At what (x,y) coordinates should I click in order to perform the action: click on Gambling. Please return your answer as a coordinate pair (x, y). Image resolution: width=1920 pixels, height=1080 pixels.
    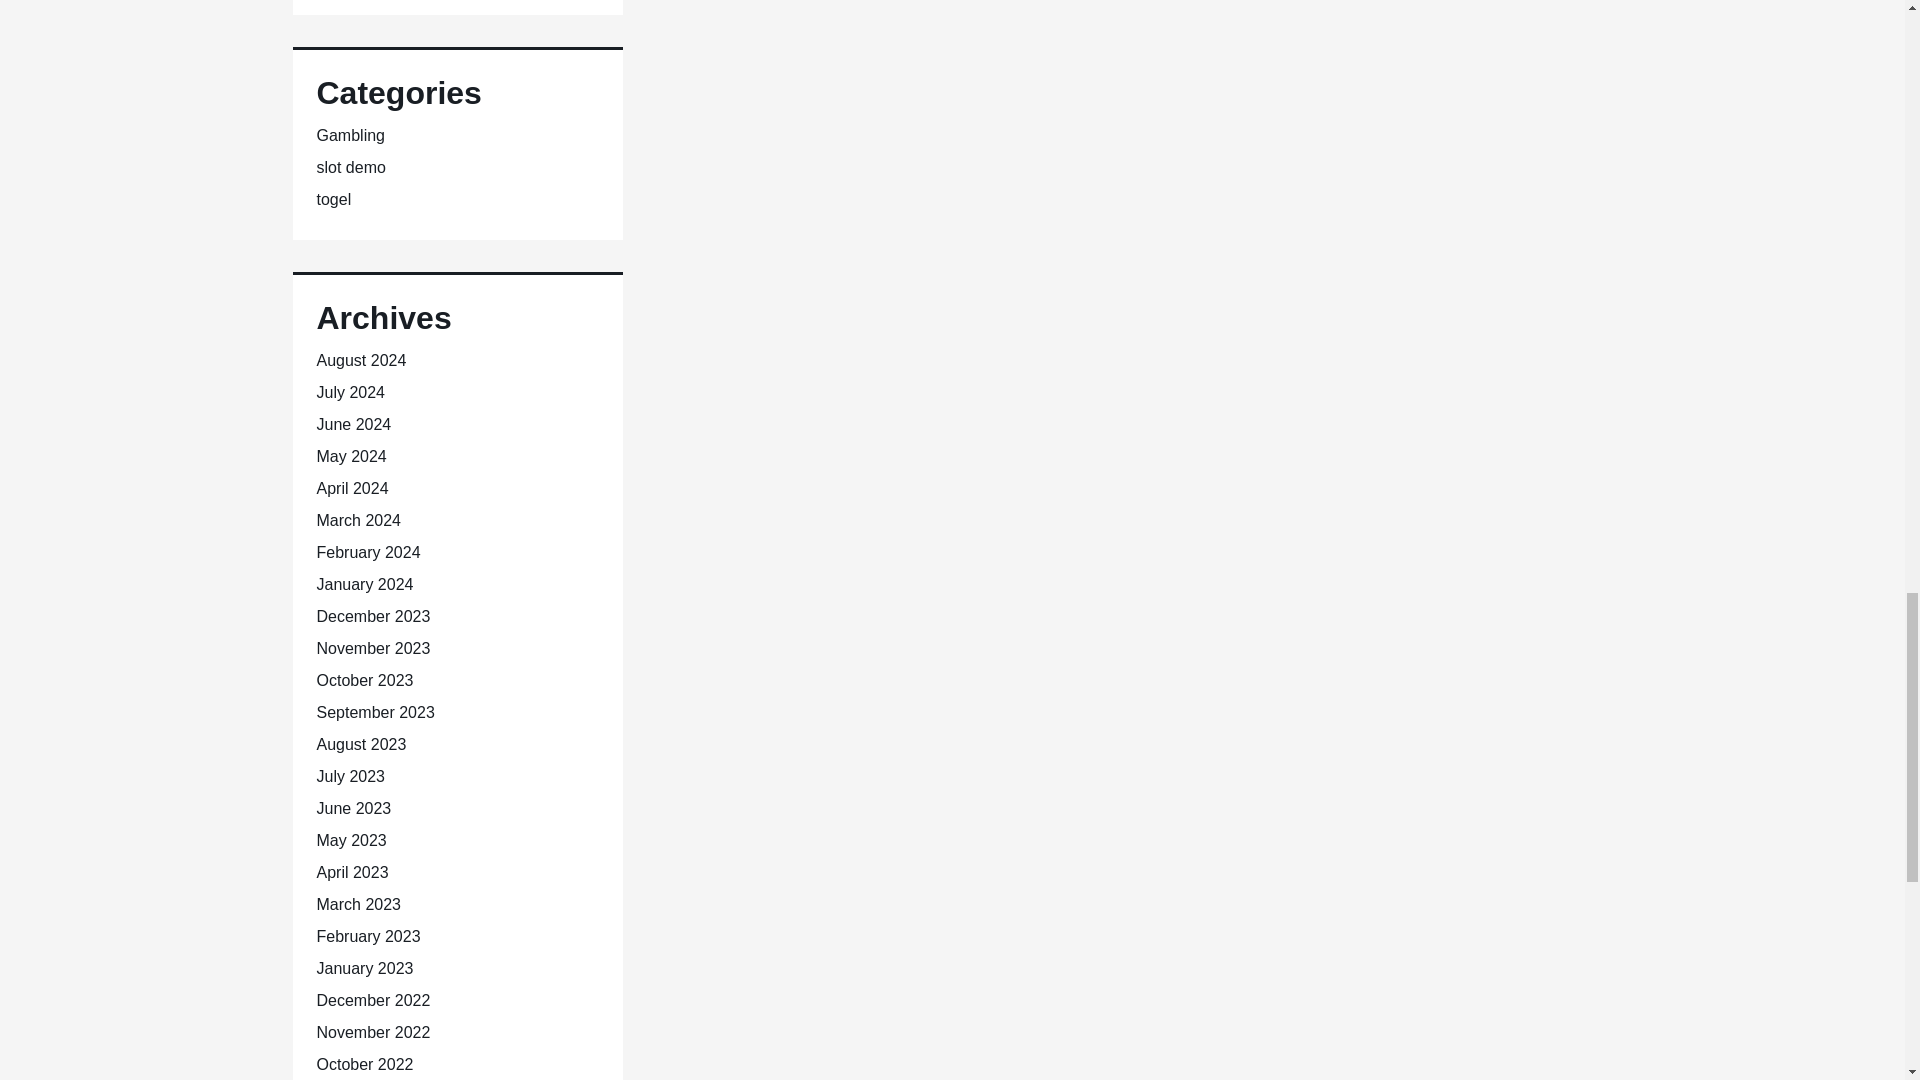
    Looking at the image, I should click on (350, 135).